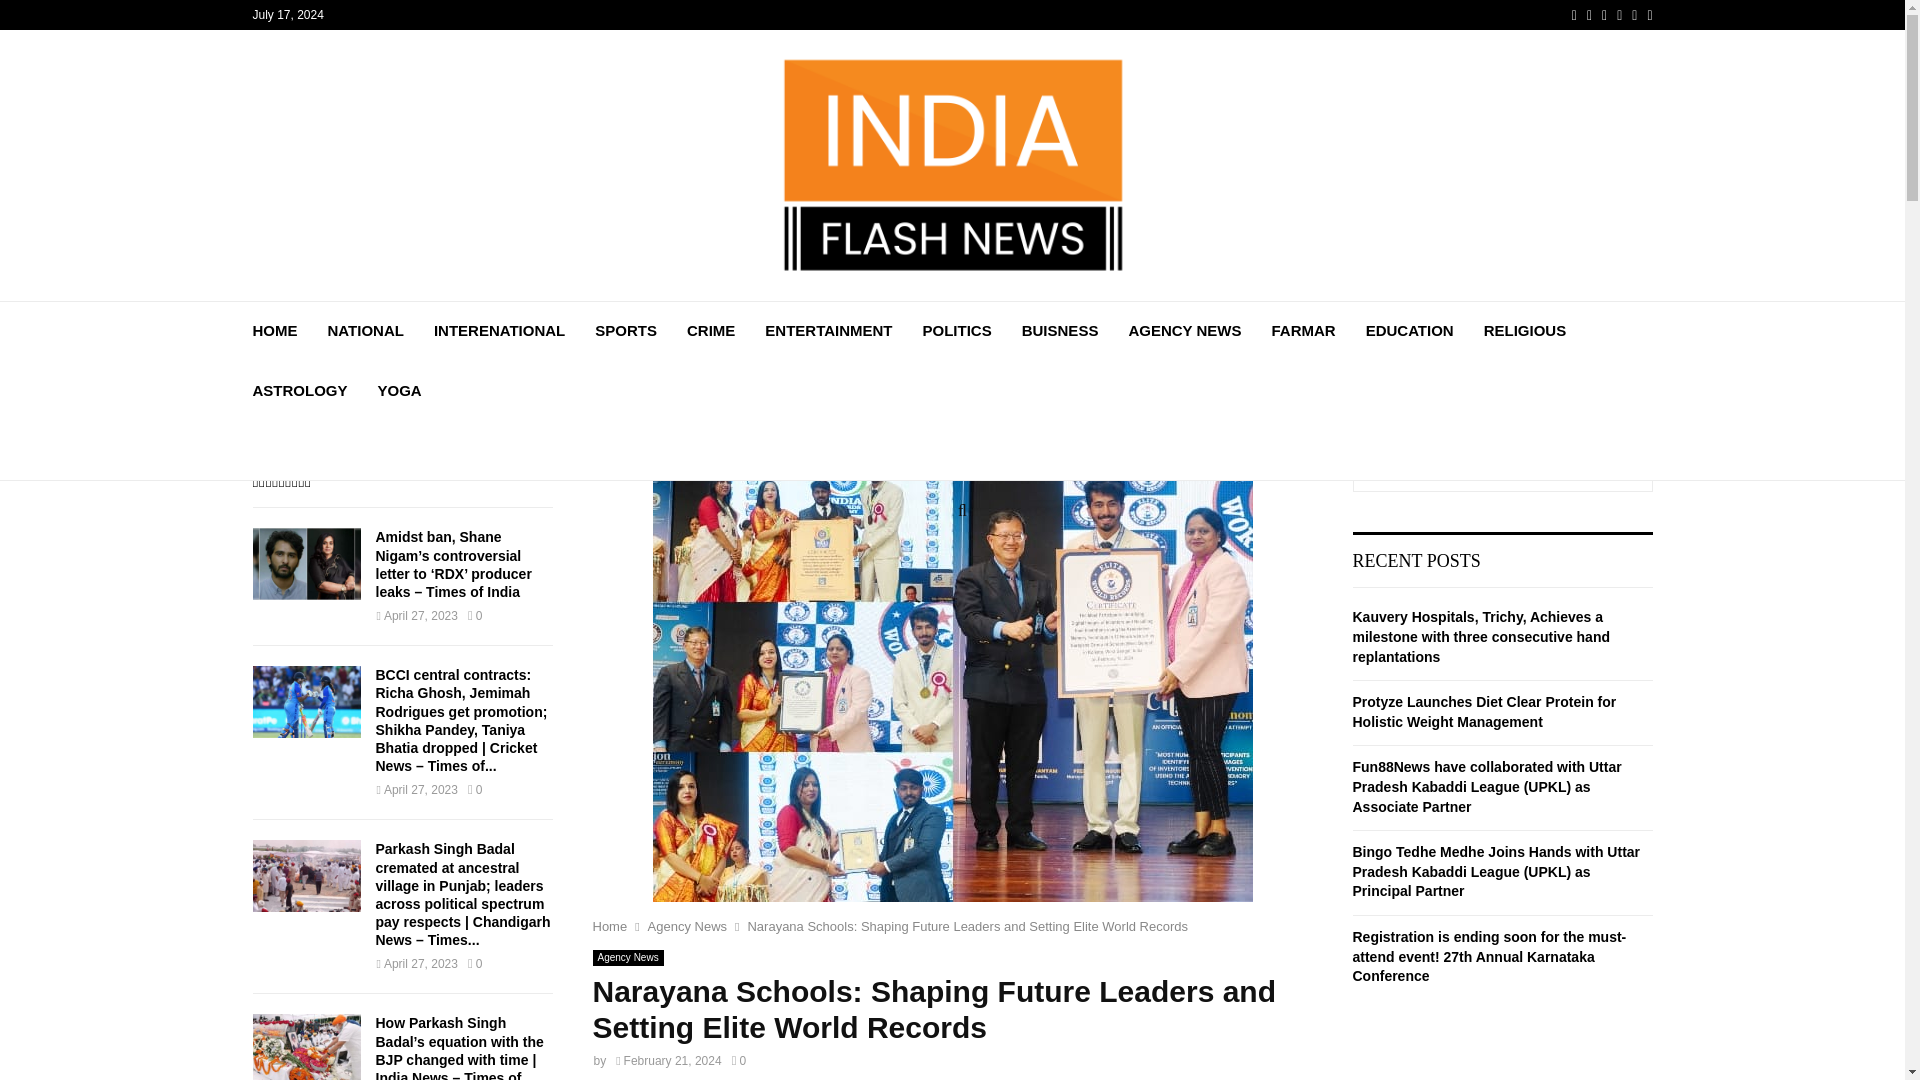 The image size is (1920, 1080). What do you see at coordinates (366, 330) in the screenshot?
I see `NATIONAL` at bounding box center [366, 330].